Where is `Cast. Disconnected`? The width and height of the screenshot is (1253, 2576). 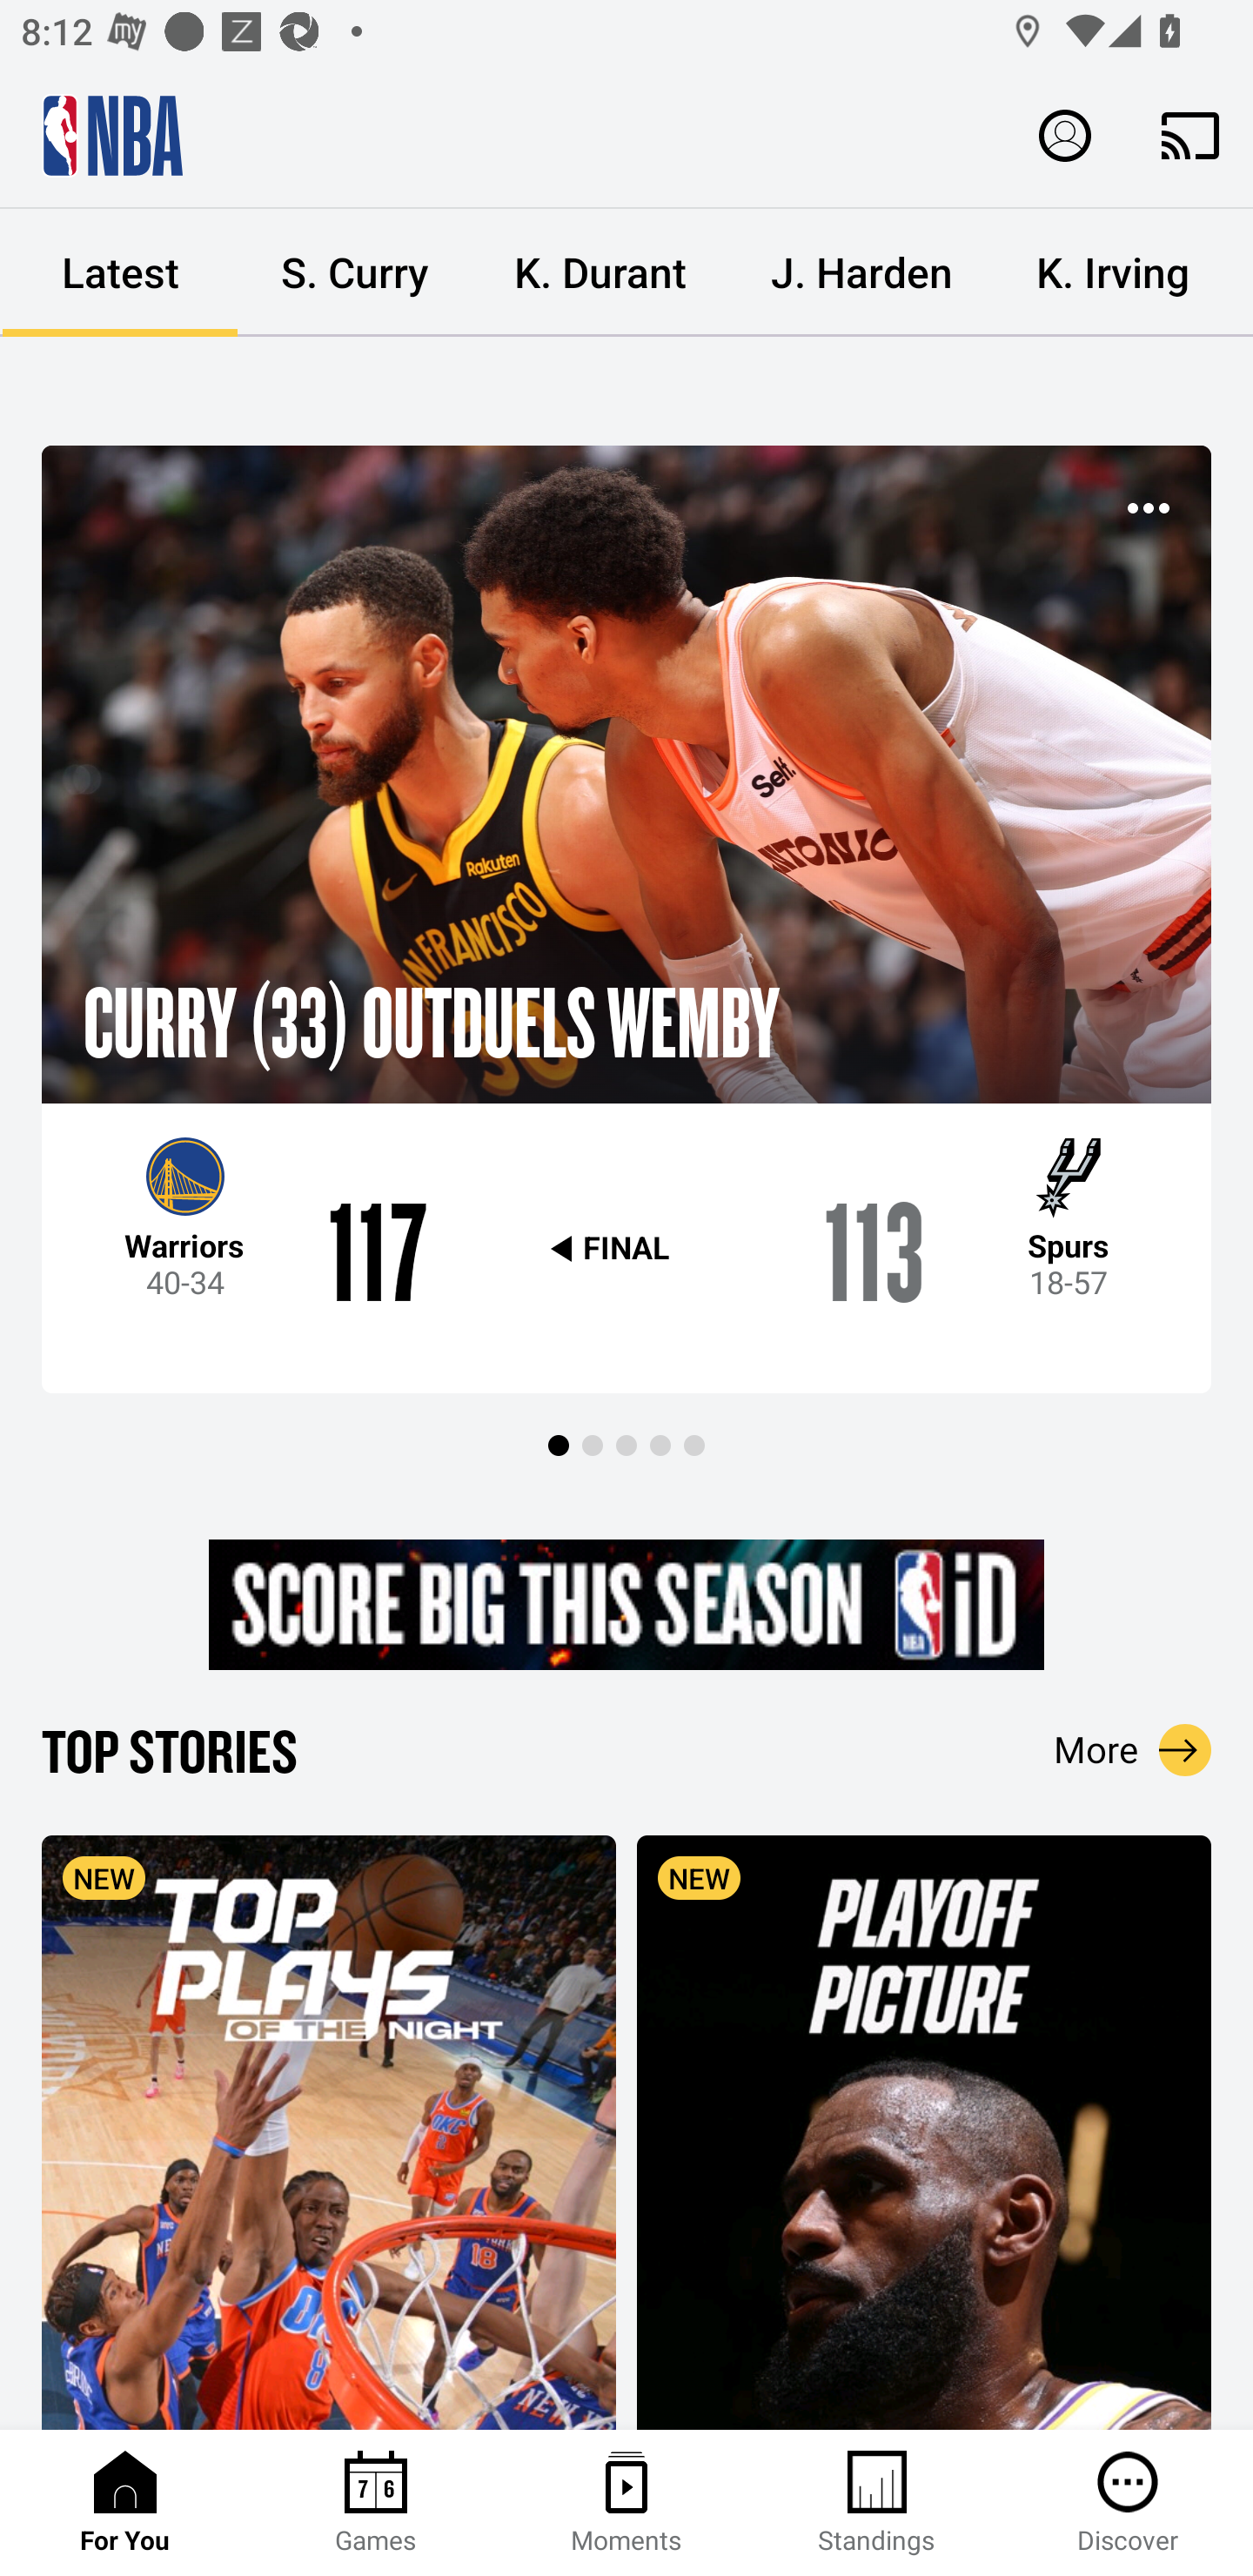 Cast. Disconnected is located at coordinates (1190, 135).